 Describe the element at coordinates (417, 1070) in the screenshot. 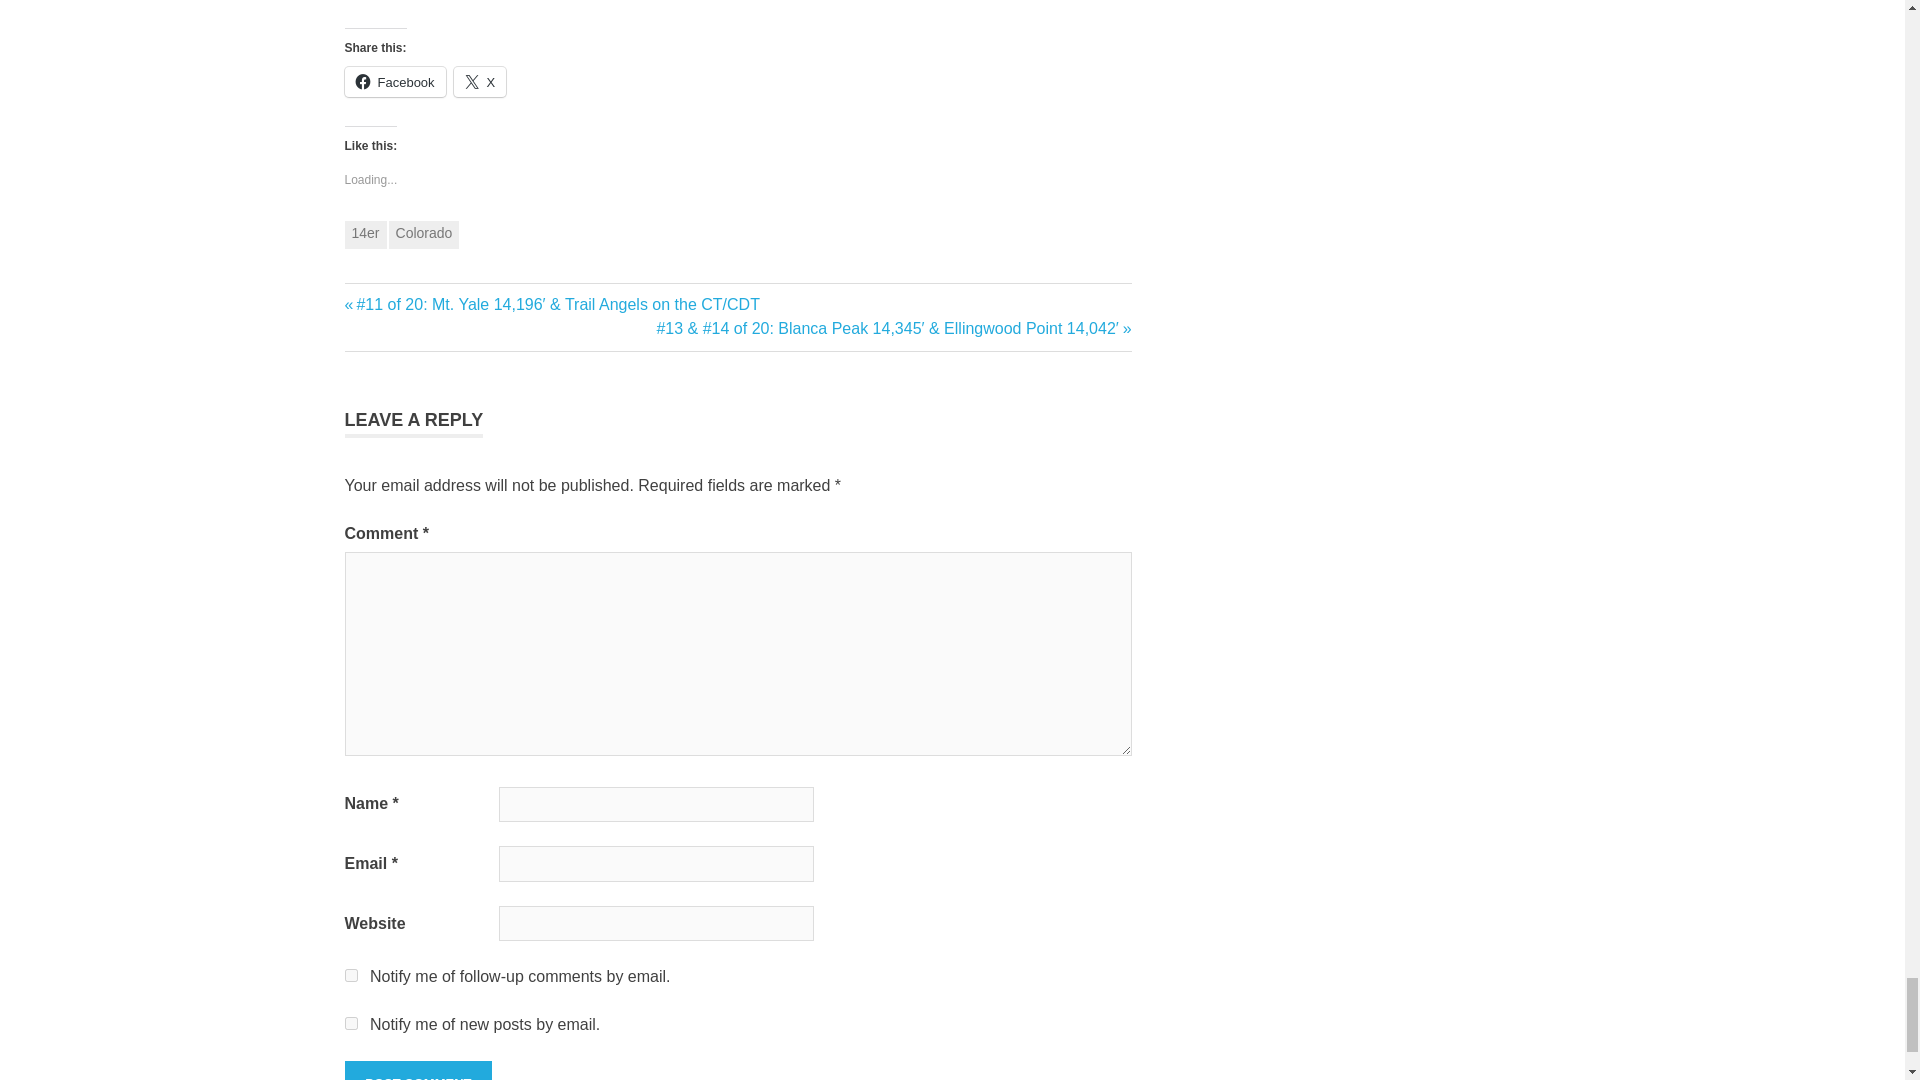

I see `Post Comment` at that location.